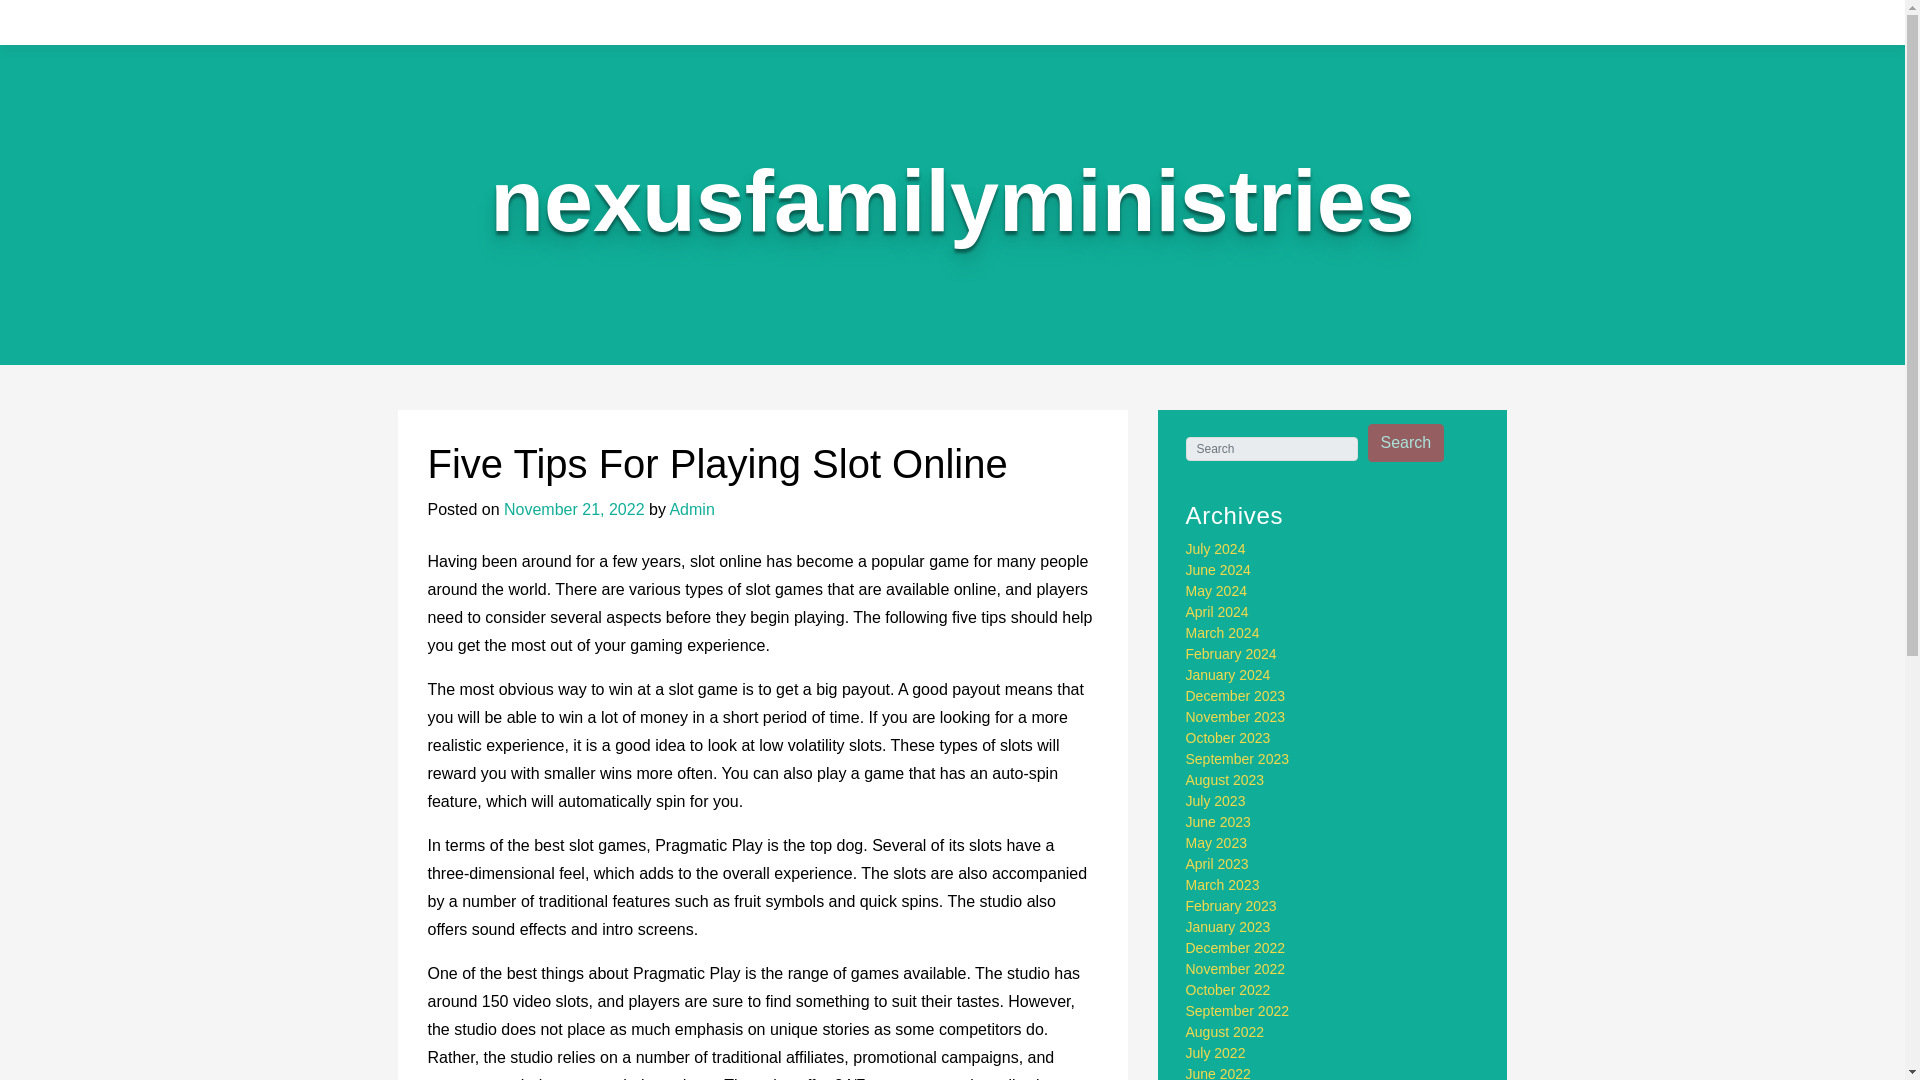 This screenshot has height=1080, width=1920. Describe the element at coordinates (1218, 611) in the screenshot. I see `April 2024` at that location.